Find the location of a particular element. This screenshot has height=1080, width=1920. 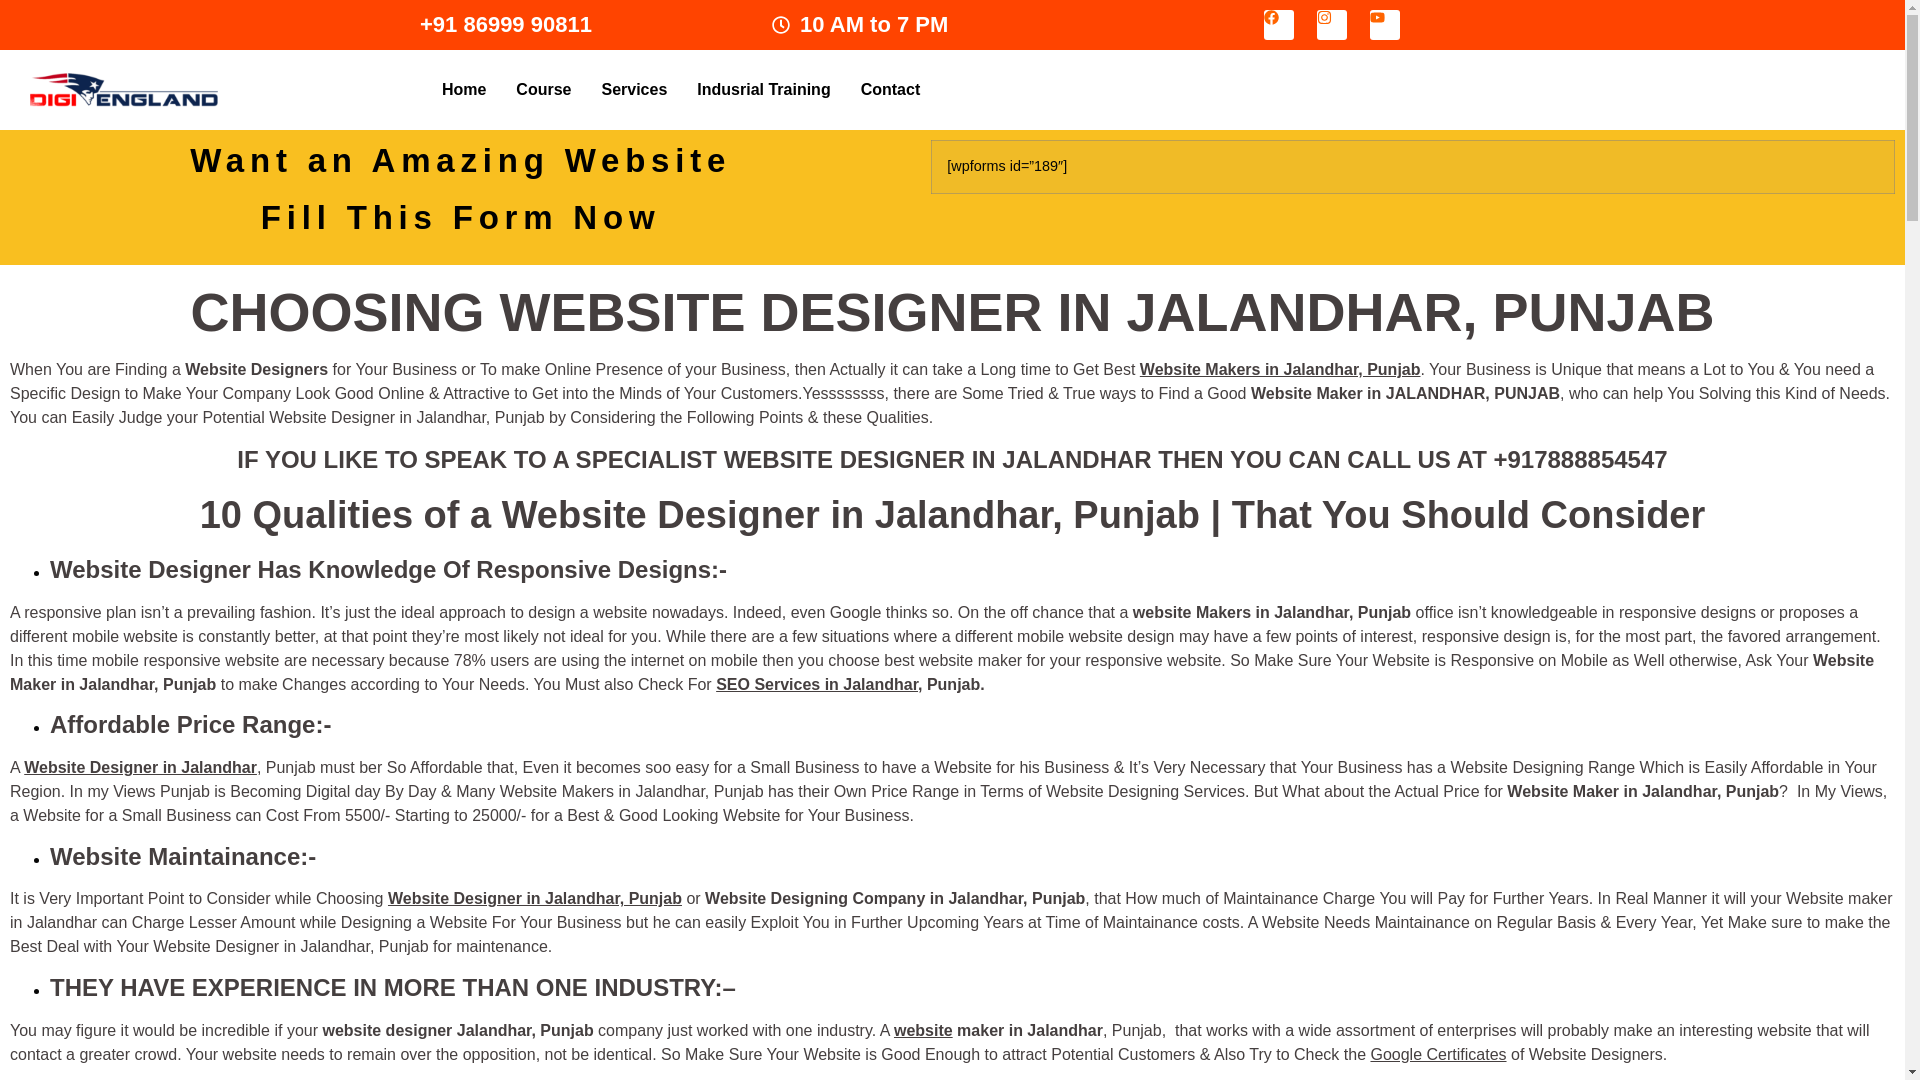

Services is located at coordinates (633, 89).